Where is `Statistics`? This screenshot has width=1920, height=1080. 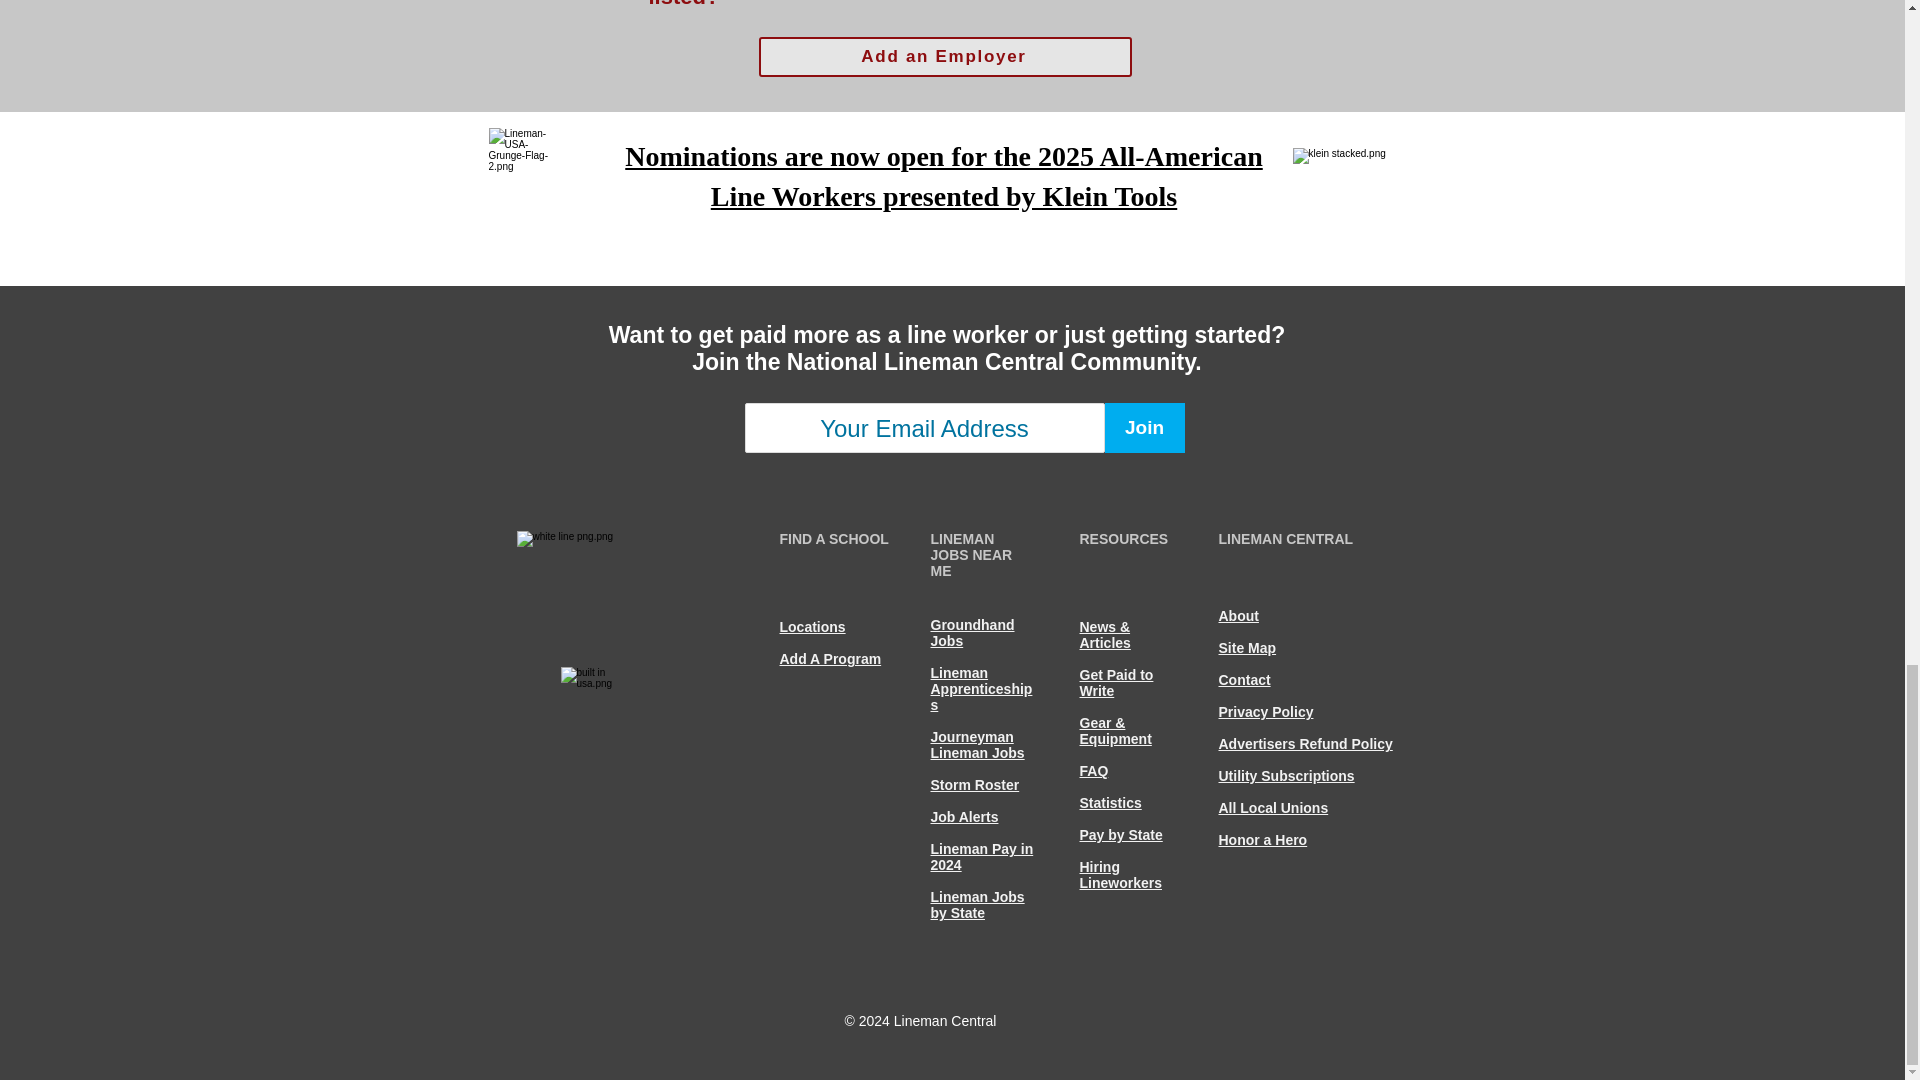 Statistics is located at coordinates (1110, 802).